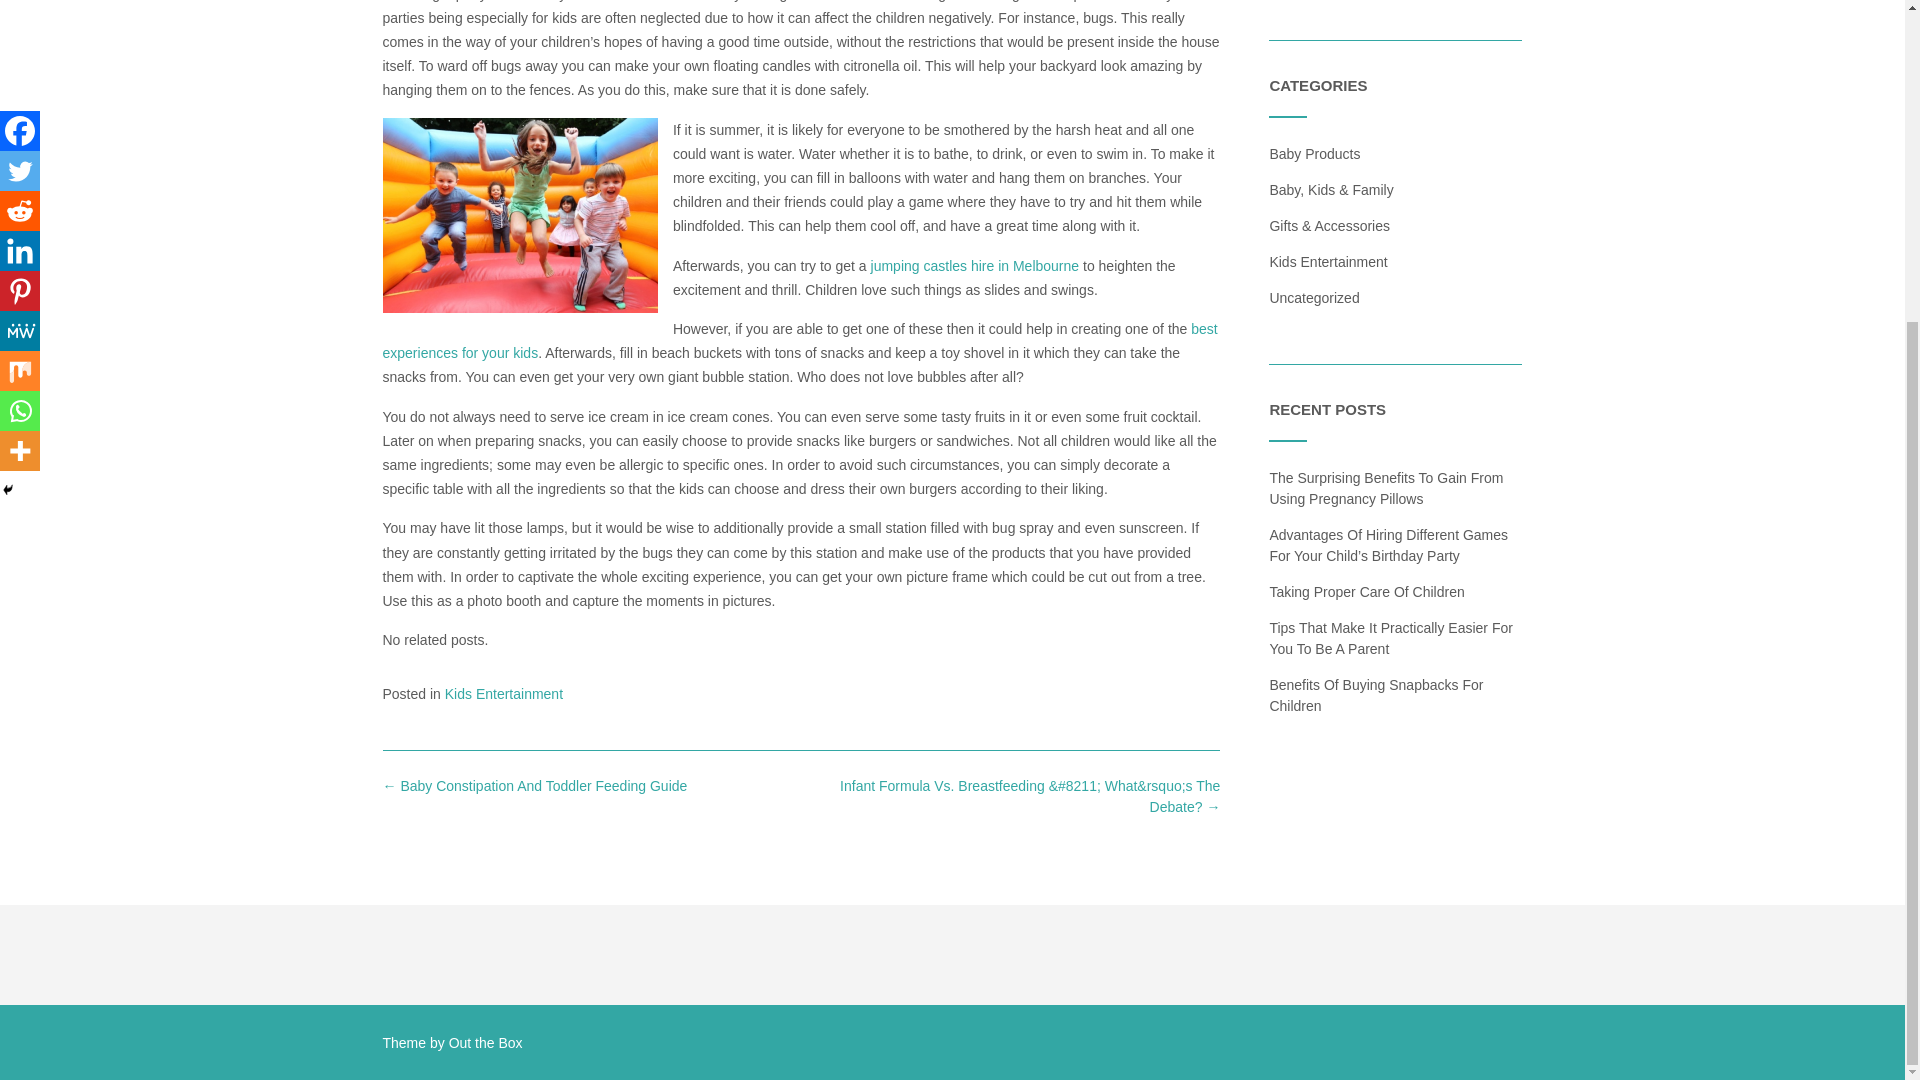  Describe the element at coordinates (1314, 154) in the screenshot. I see `Baby Products` at that location.